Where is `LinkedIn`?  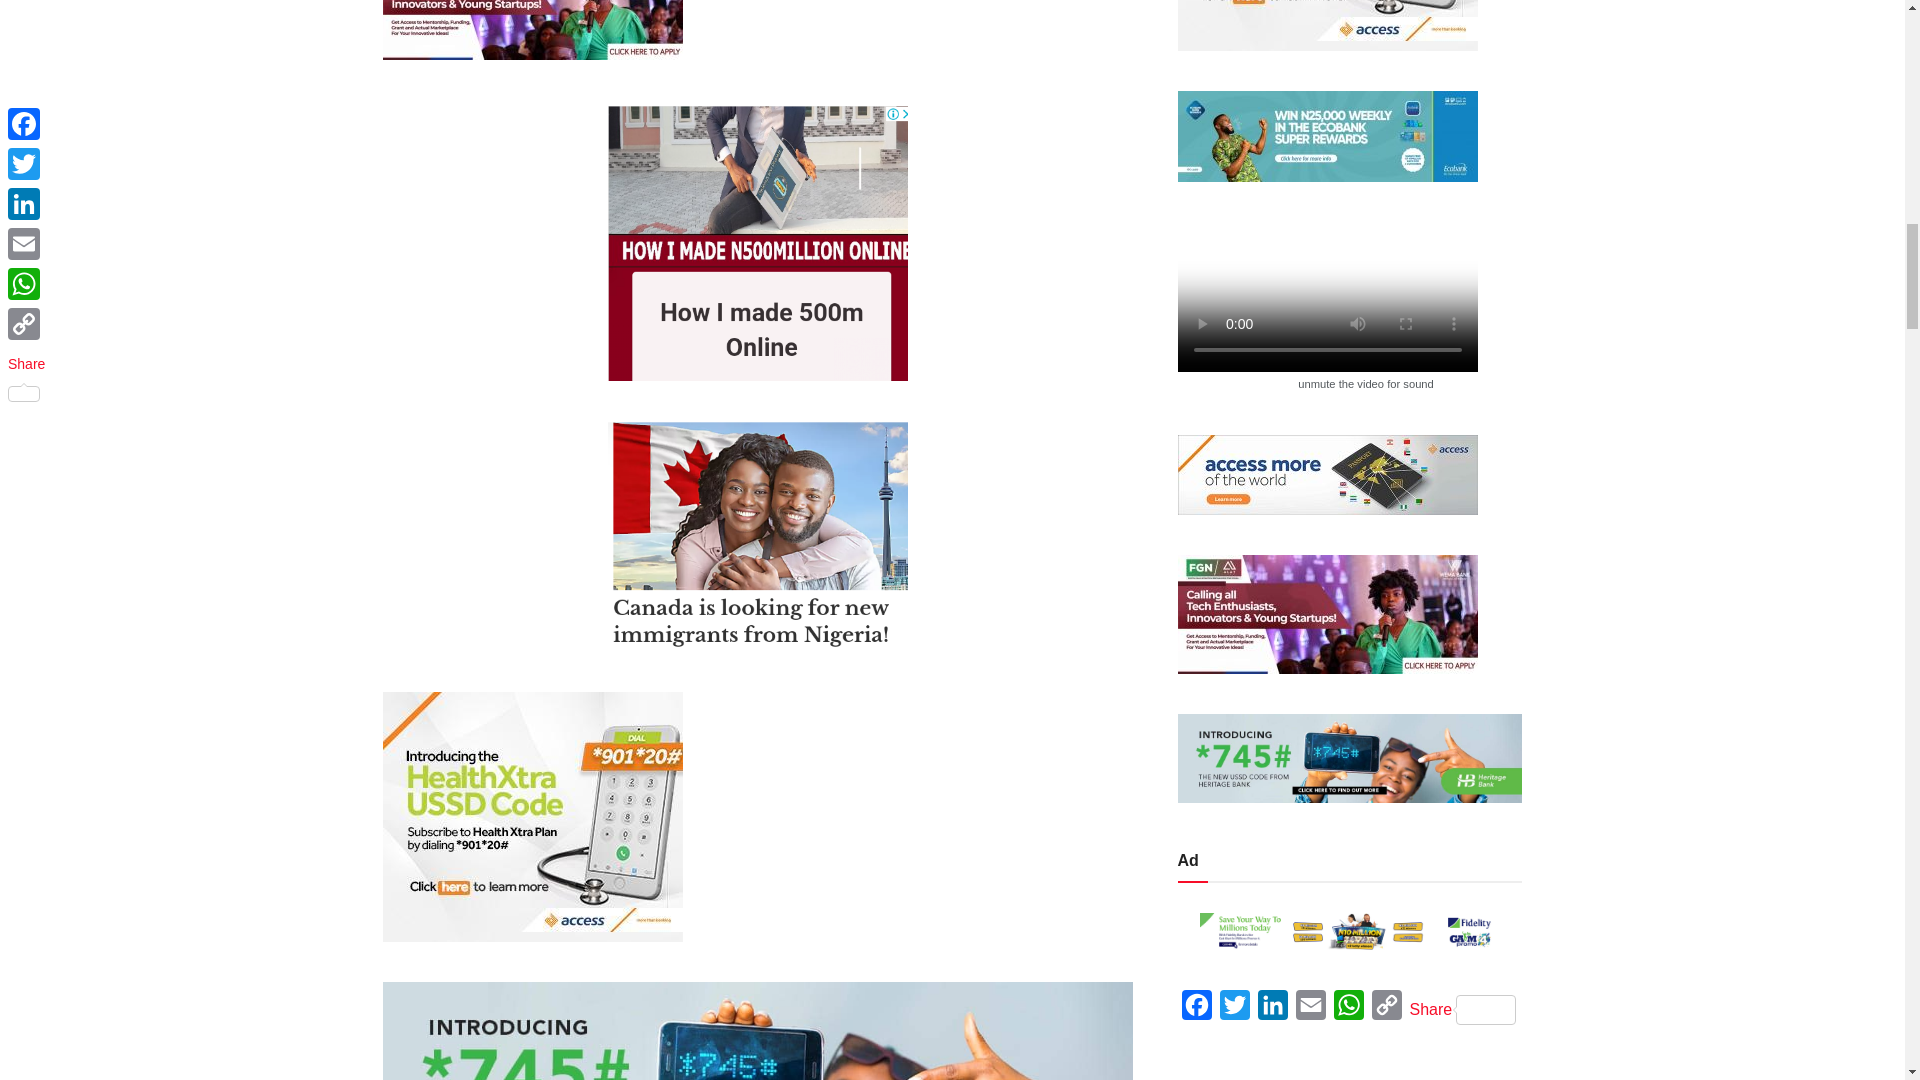 LinkedIn is located at coordinates (1272, 1010).